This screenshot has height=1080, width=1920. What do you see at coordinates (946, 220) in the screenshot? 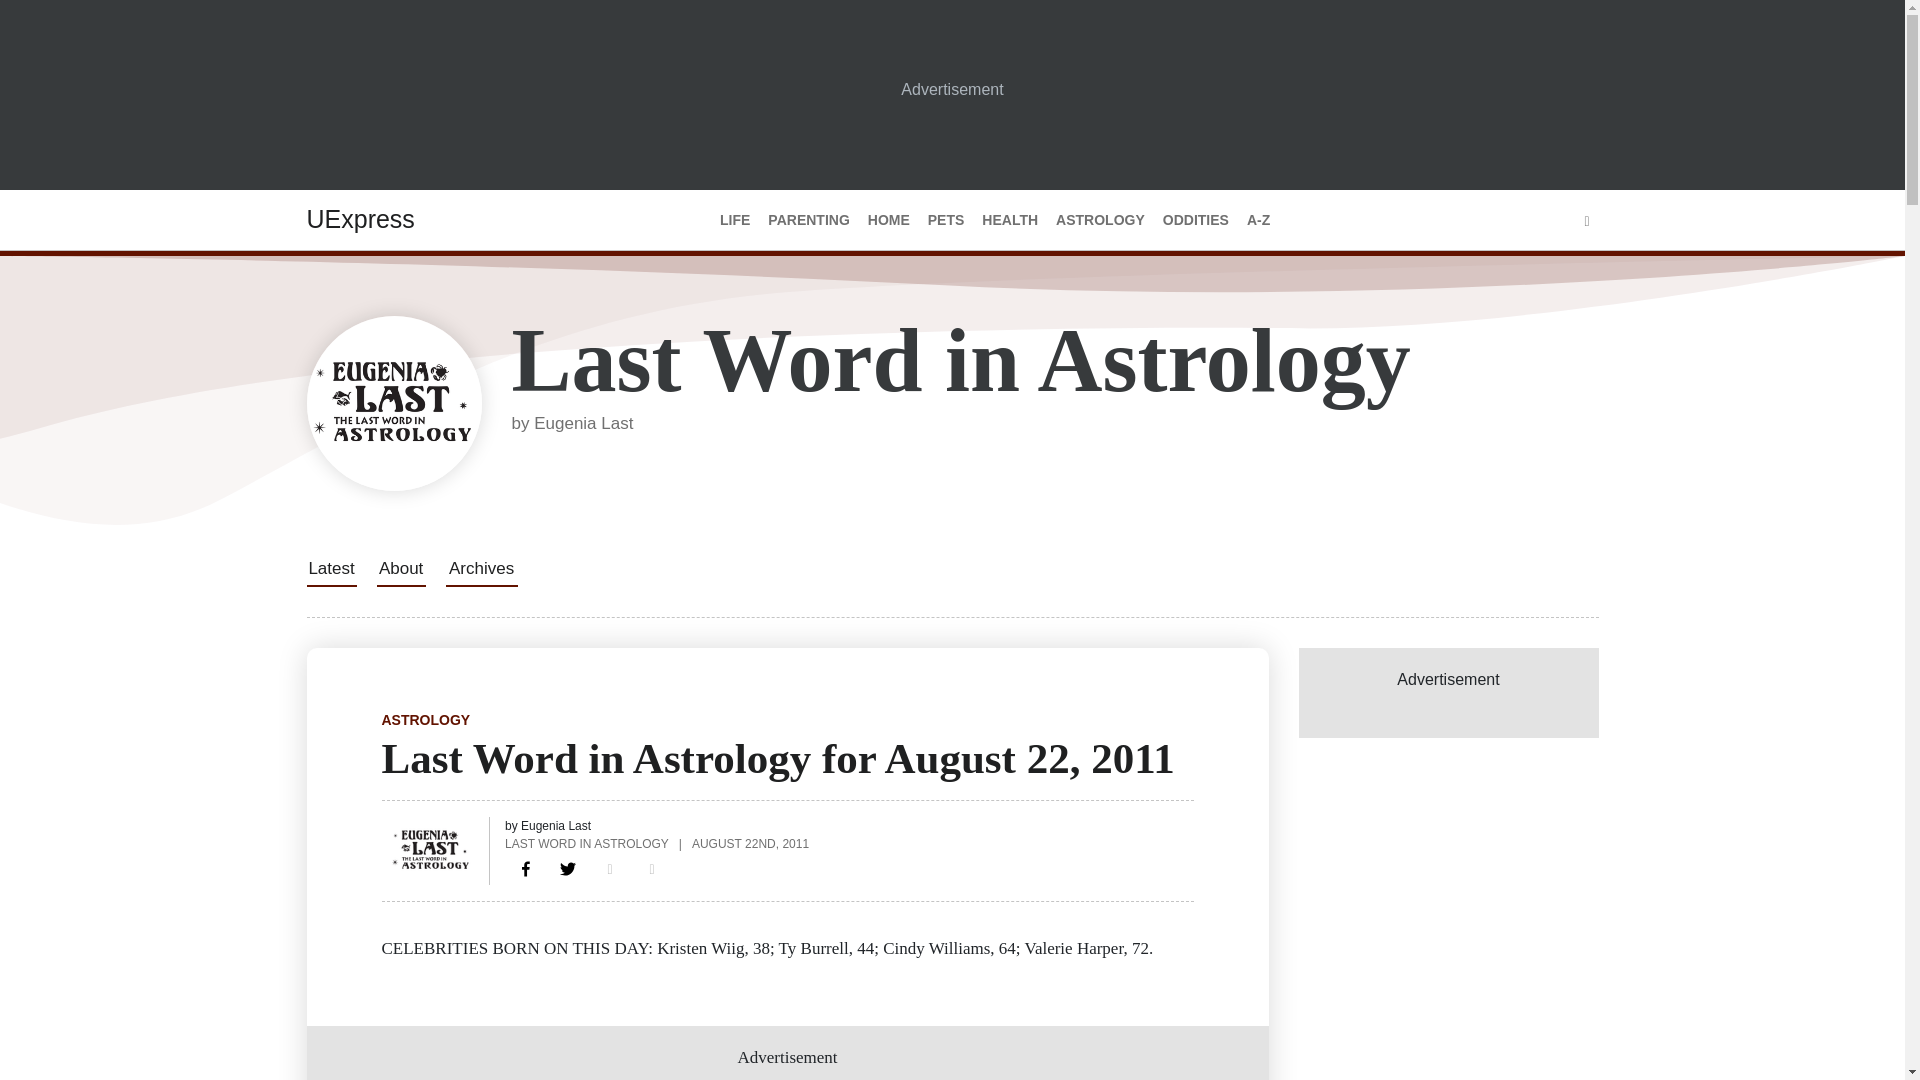
I see `PETS` at bounding box center [946, 220].